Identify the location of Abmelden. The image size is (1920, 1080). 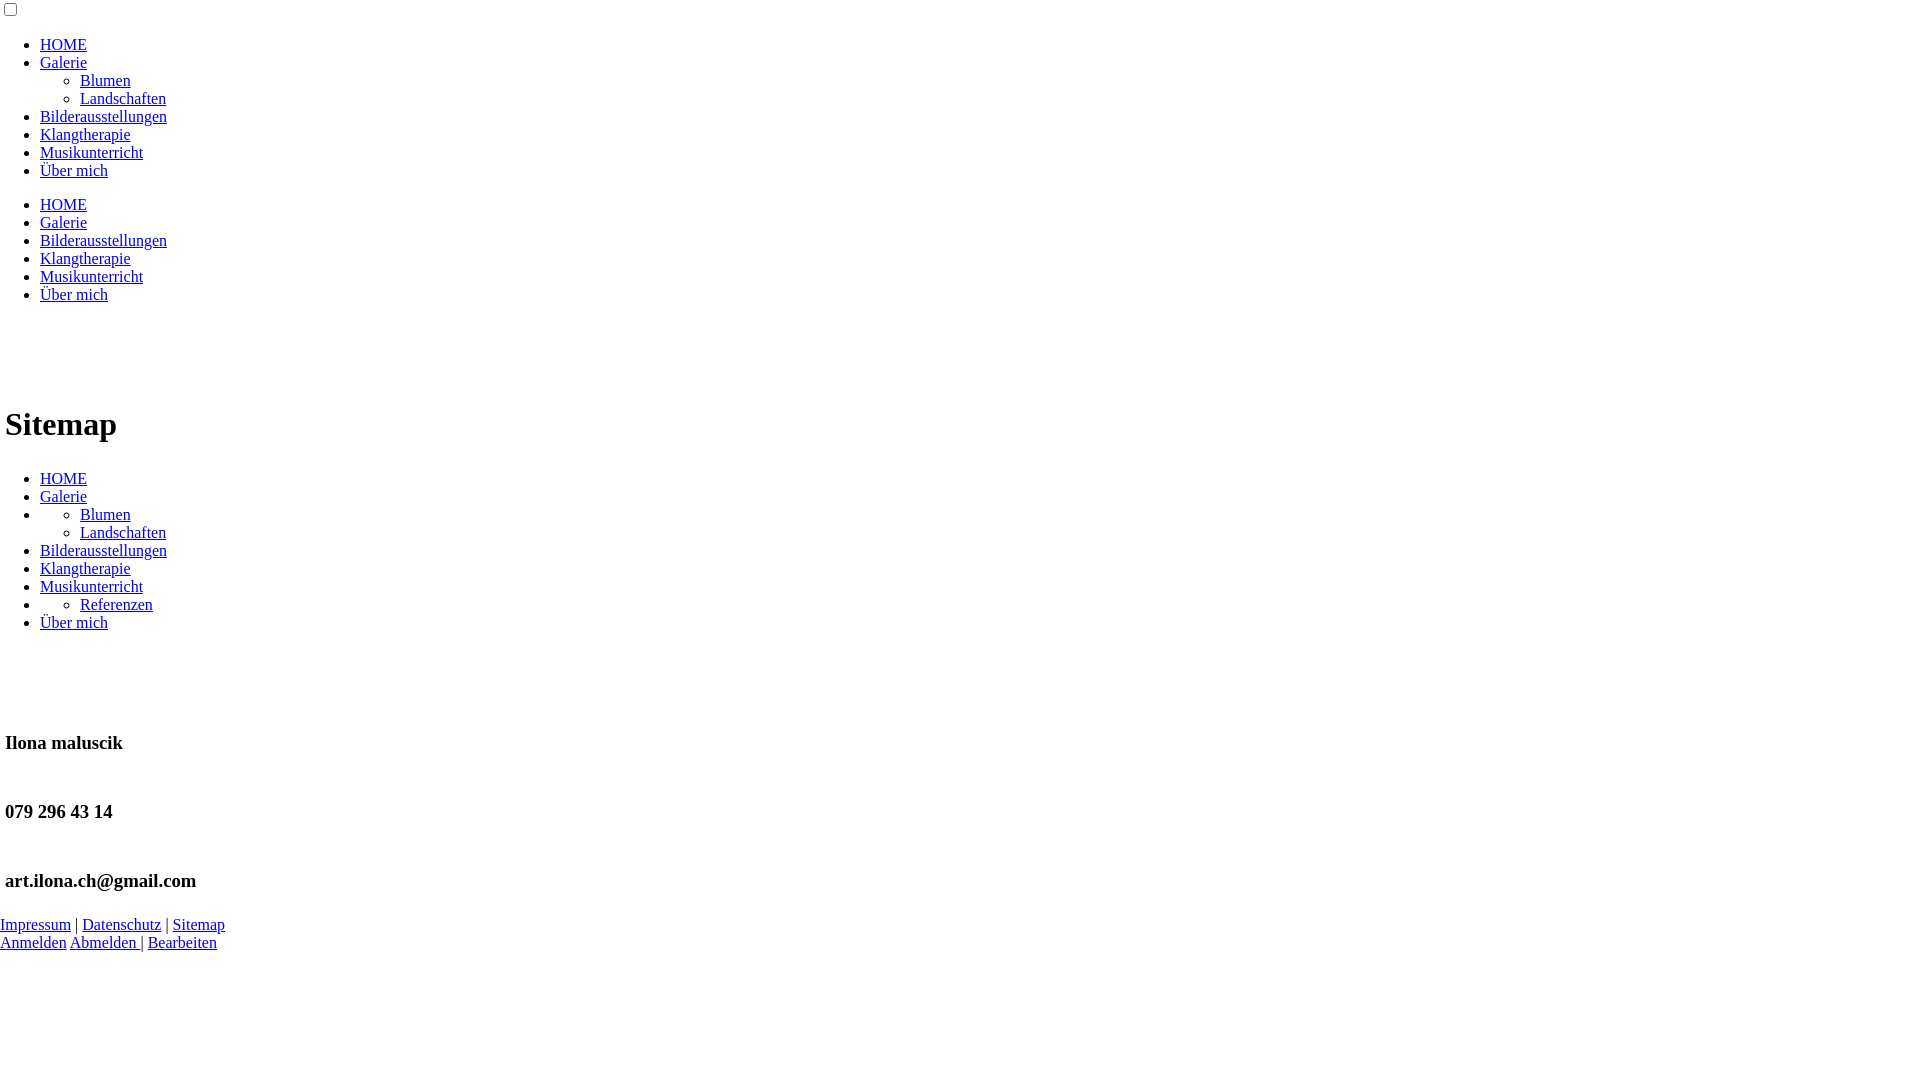
(106, 942).